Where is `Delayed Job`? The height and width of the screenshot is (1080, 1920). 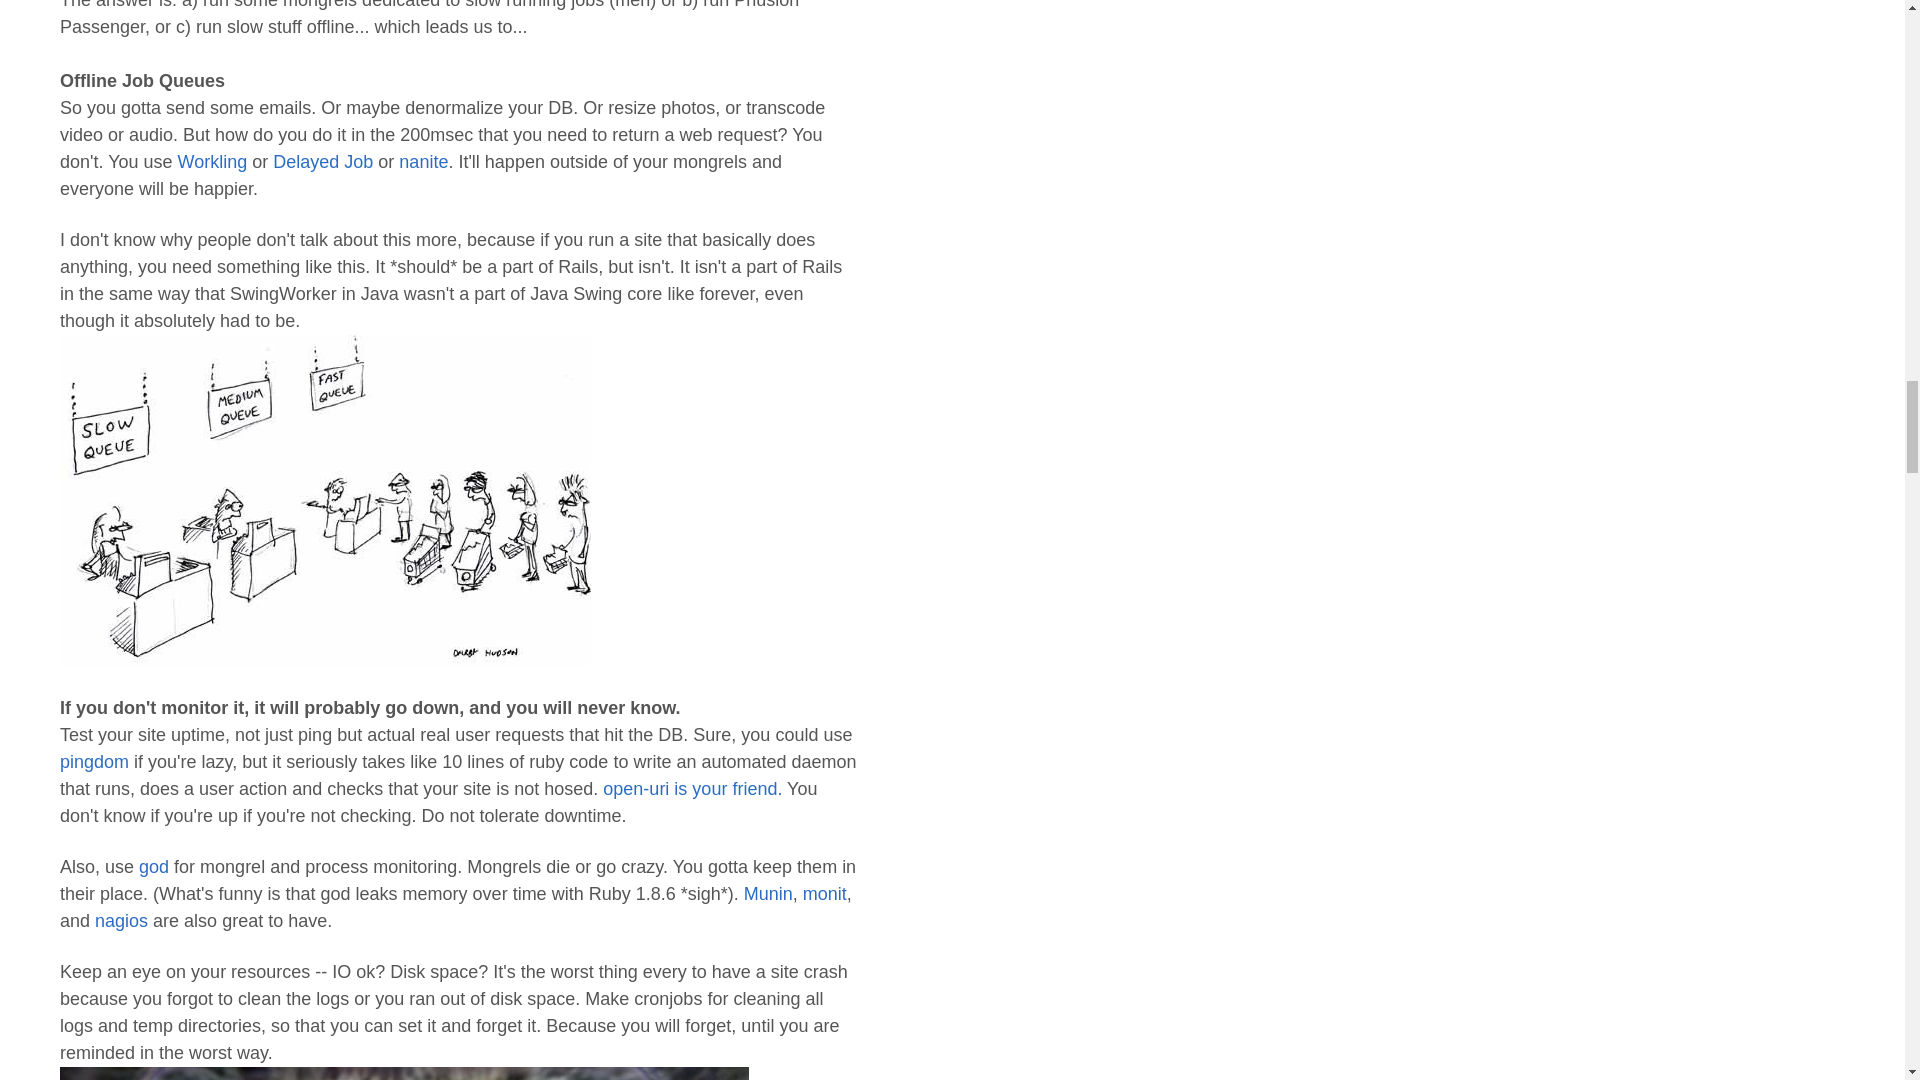 Delayed Job is located at coordinates (322, 162).